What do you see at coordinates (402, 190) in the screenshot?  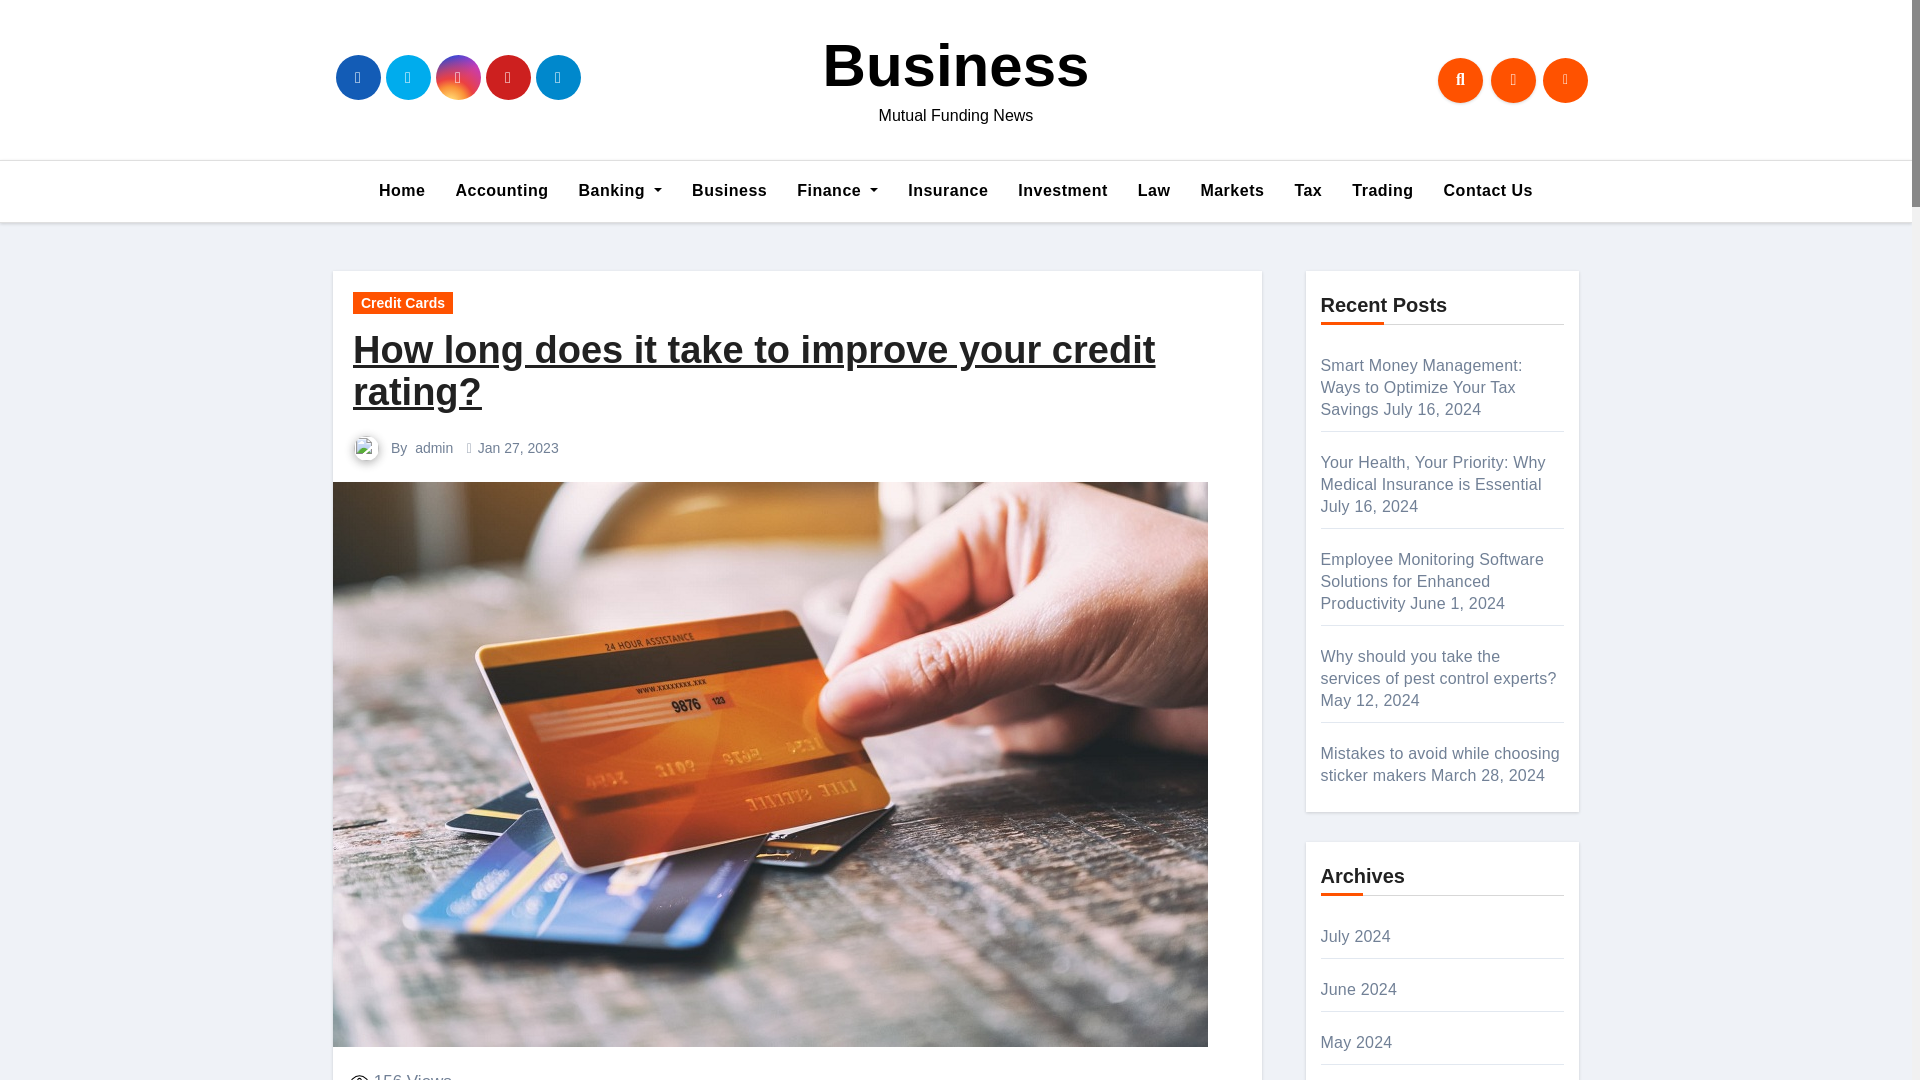 I see `Home` at bounding box center [402, 190].